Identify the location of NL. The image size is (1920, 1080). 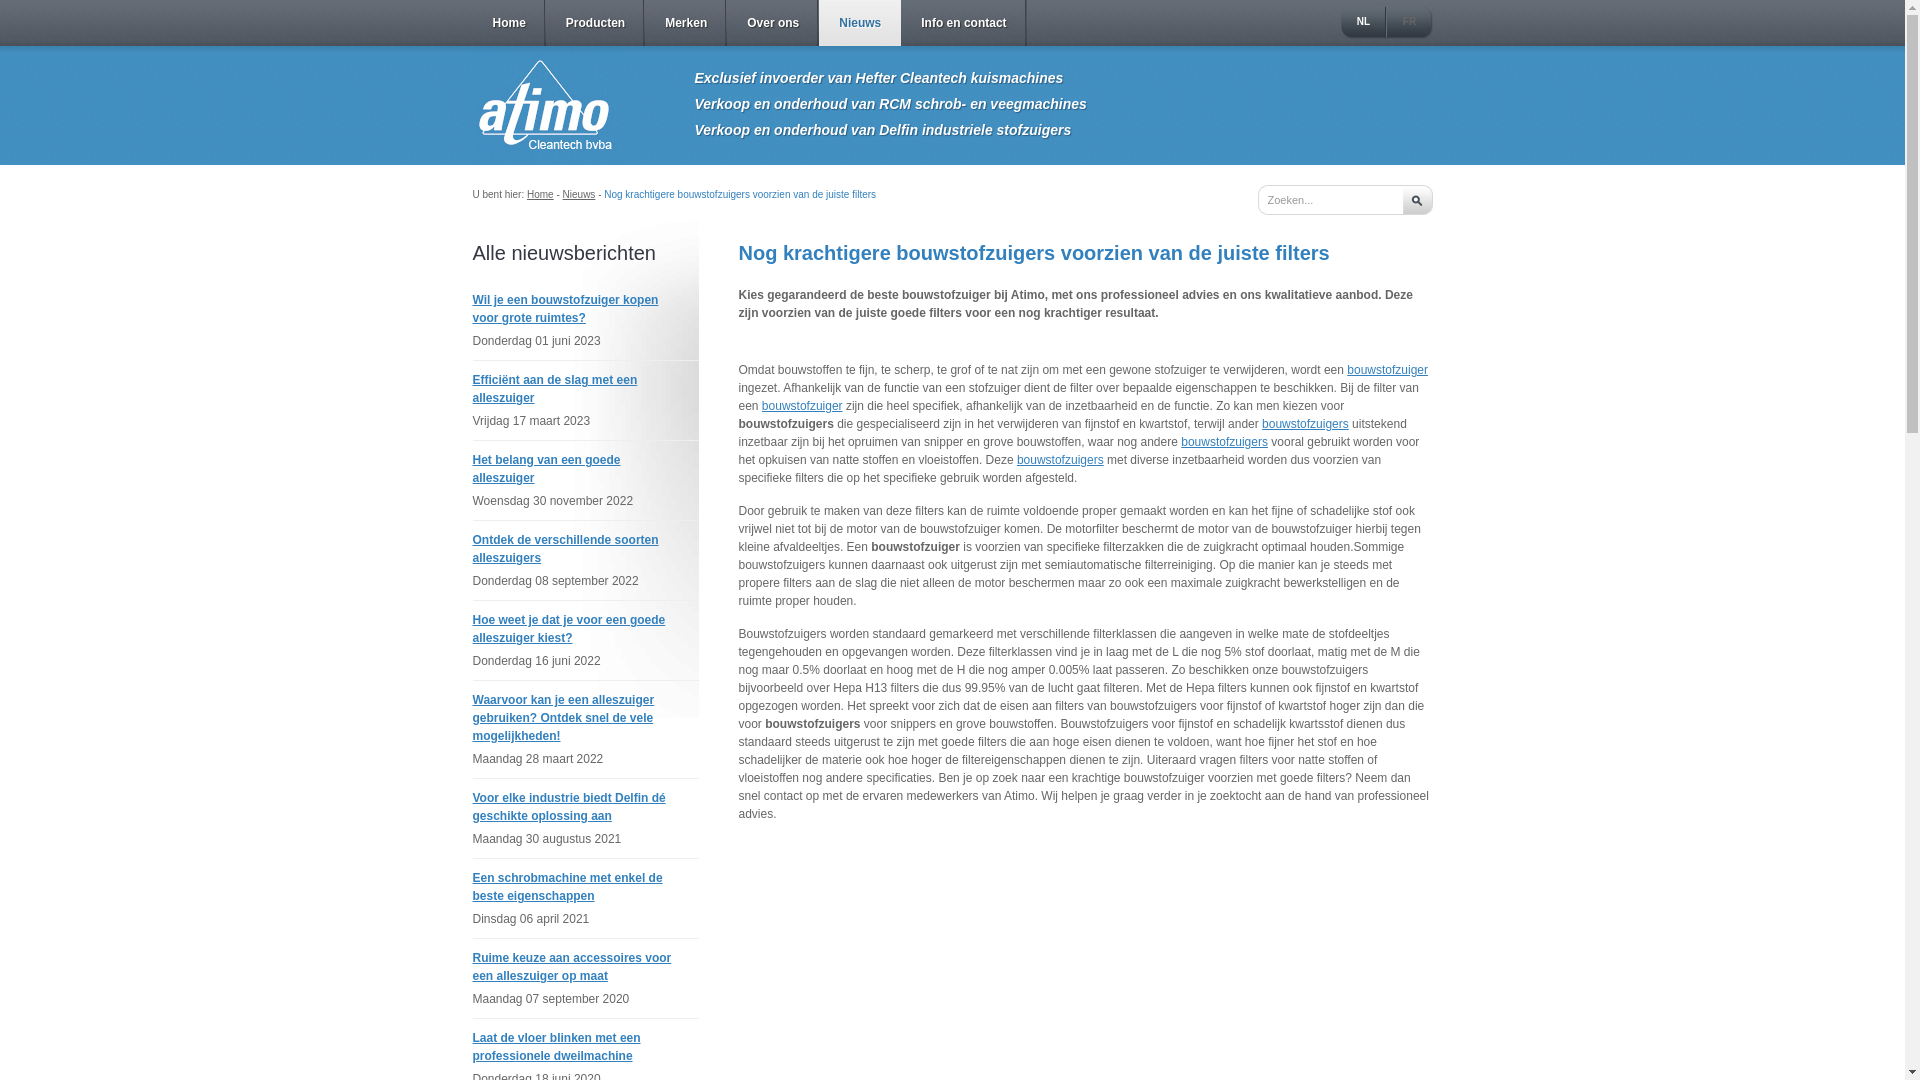
(1363, 22).